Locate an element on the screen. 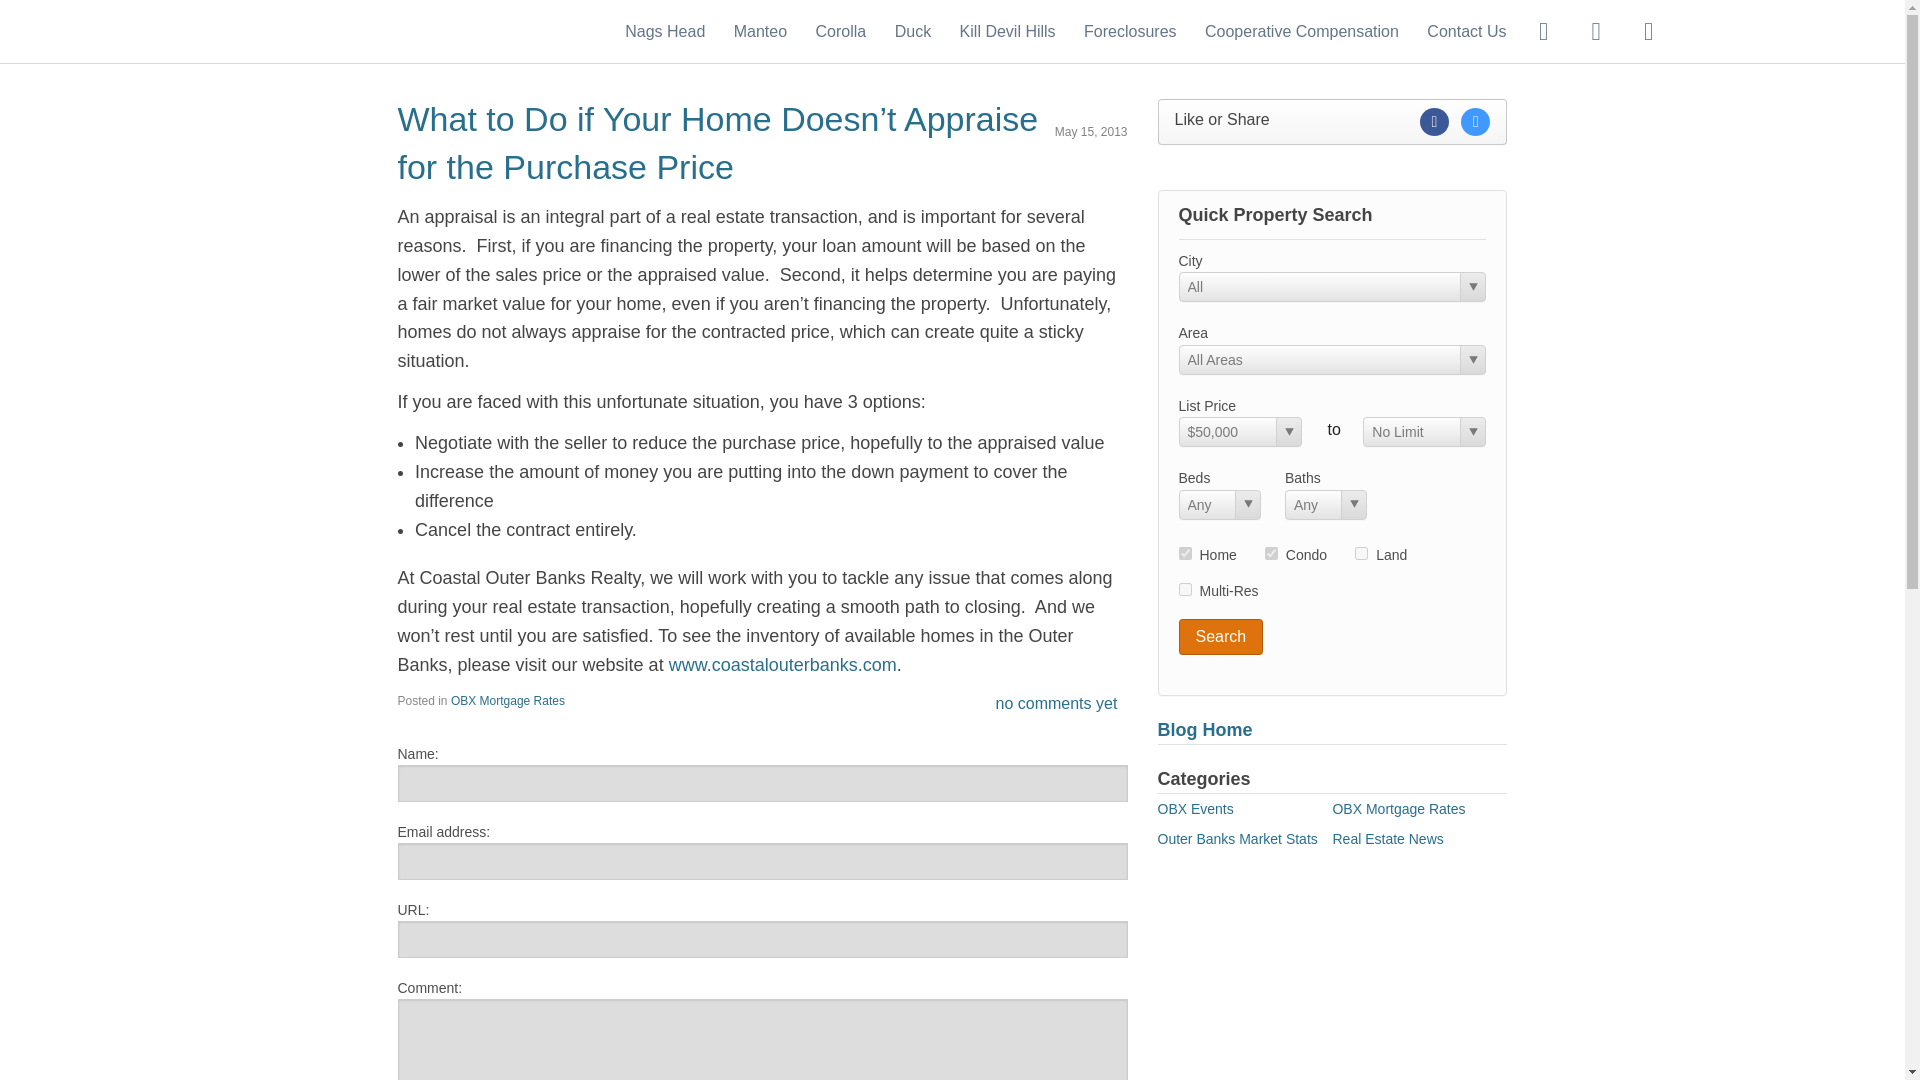 The image size is (1920, 1080). lnd is located at coordinates (1361, 553).